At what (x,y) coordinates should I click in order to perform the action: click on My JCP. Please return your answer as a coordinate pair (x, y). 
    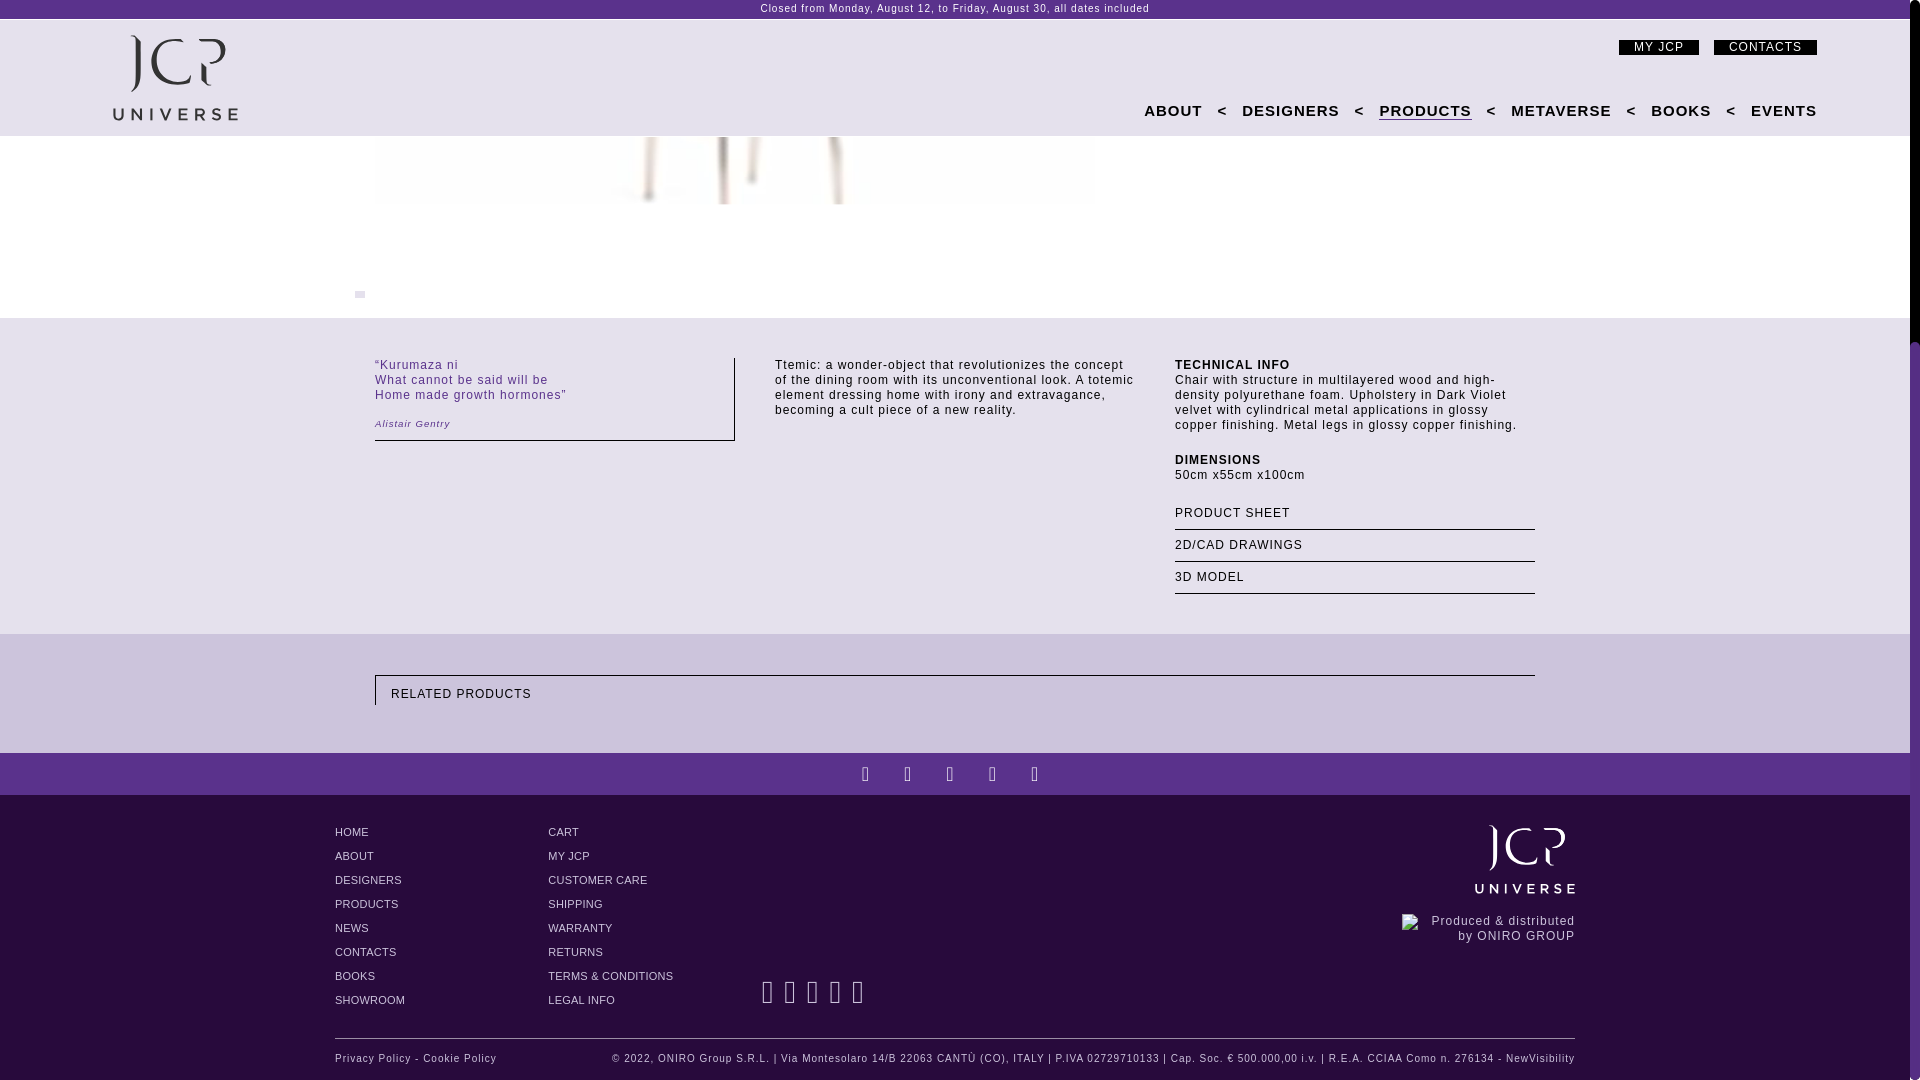
    Looking at the image, I should click on (568, 856).